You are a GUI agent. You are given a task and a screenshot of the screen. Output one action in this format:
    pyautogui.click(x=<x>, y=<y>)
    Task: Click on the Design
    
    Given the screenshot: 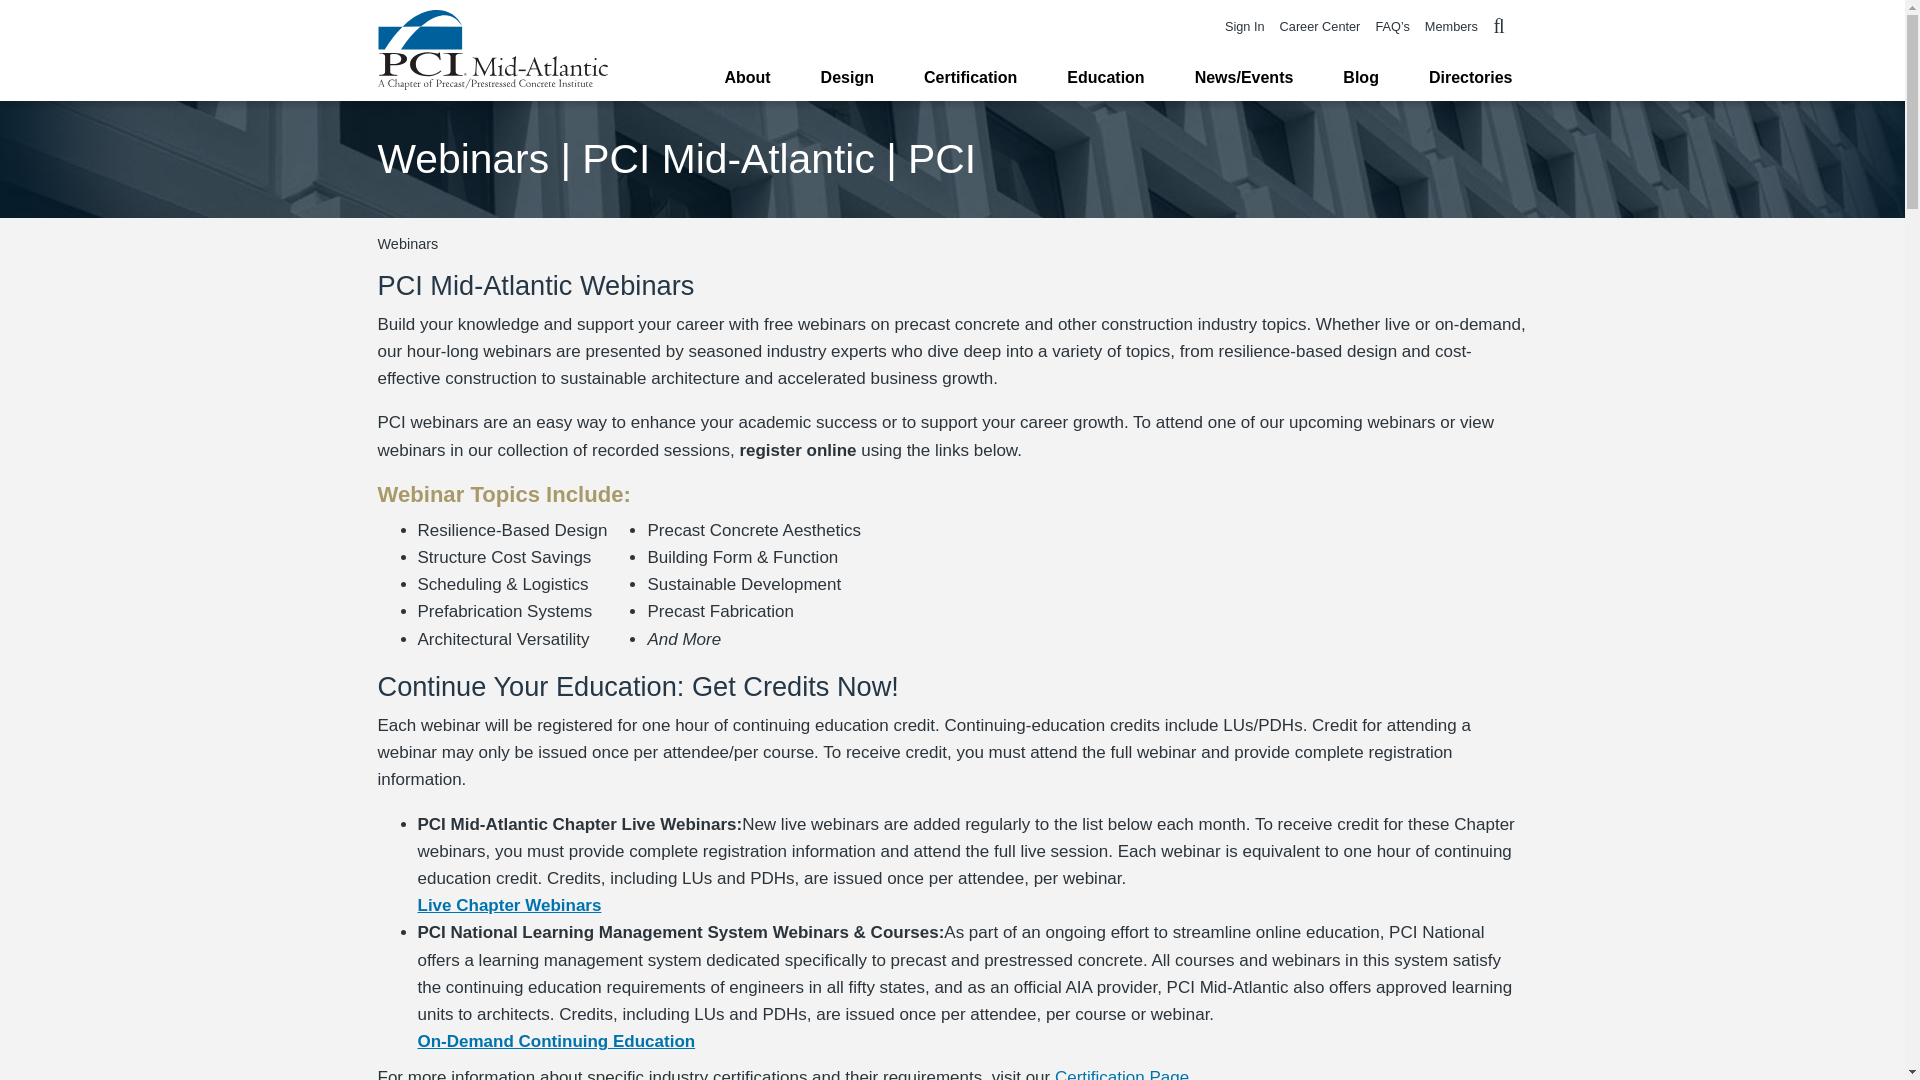 What is the action you would take?
    pyautogui.click(x=847, y=78)
    